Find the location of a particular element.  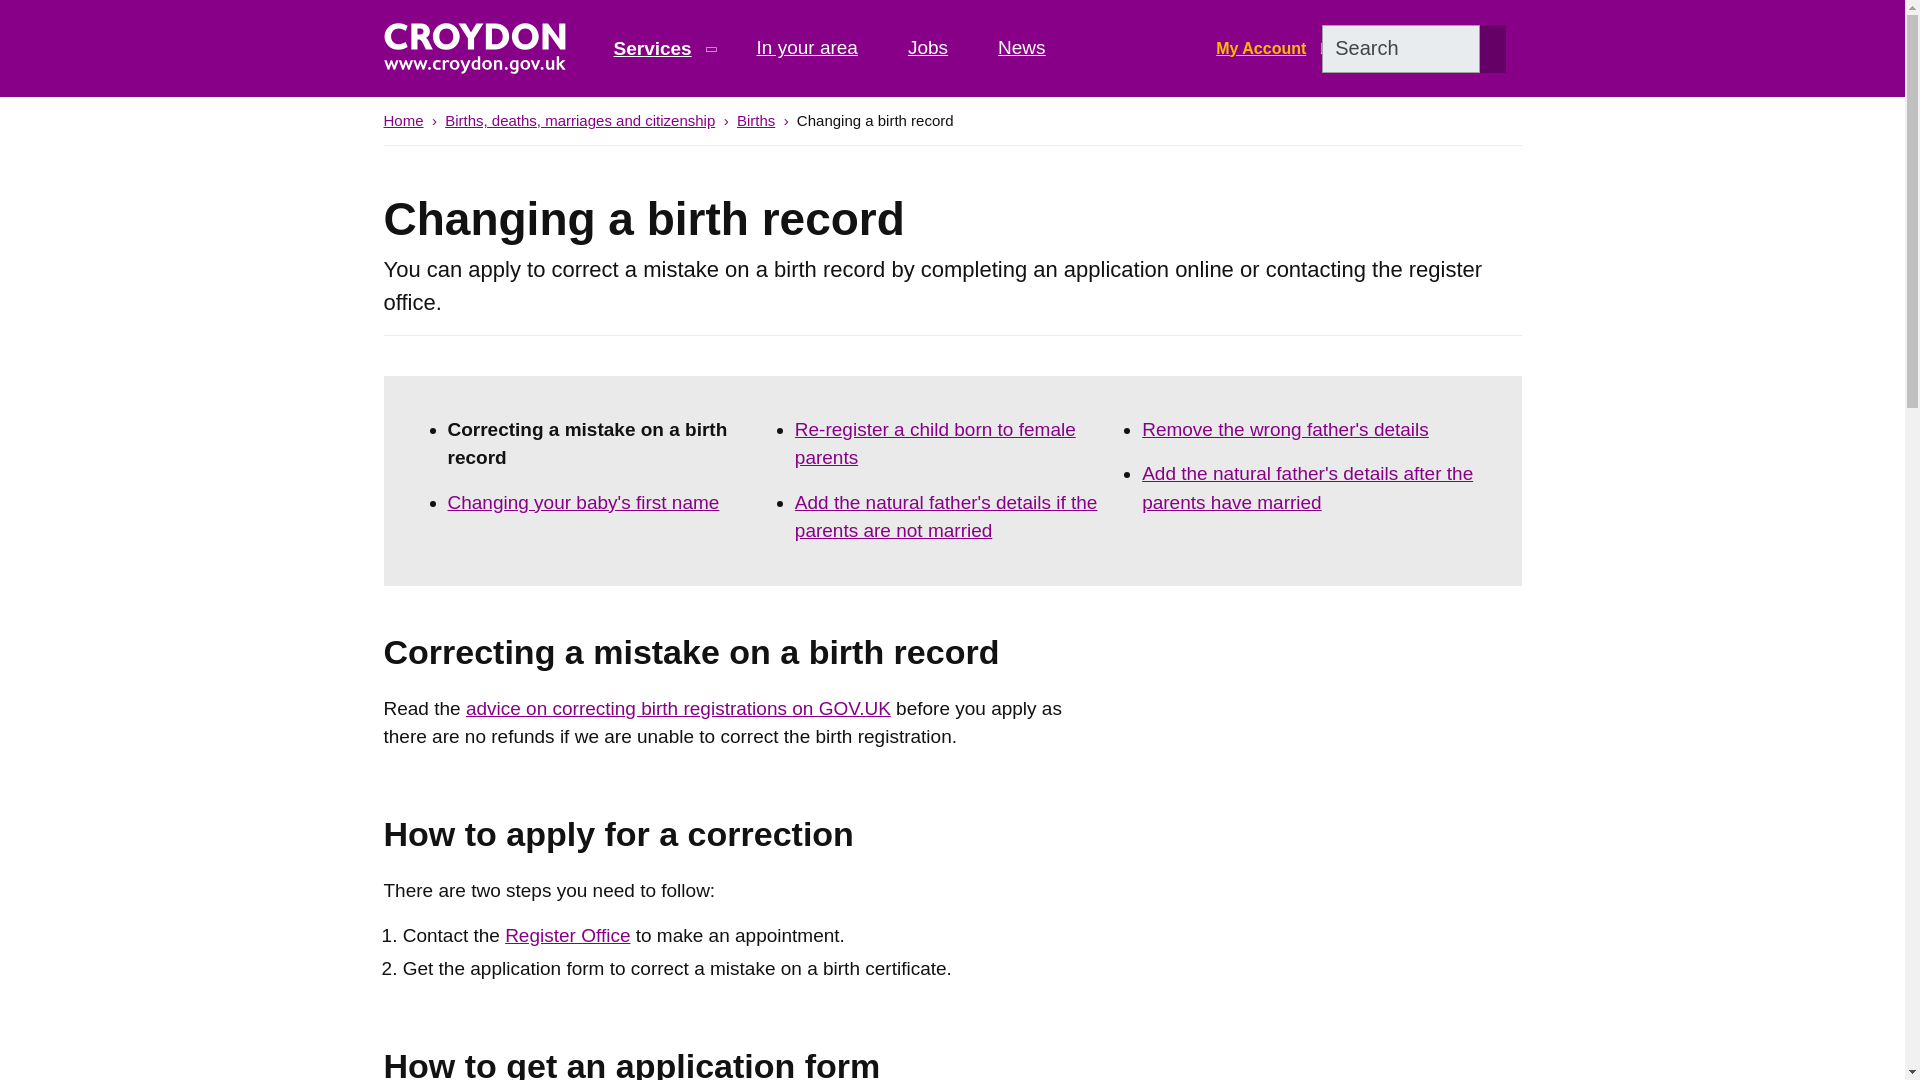

Home is located at coordinates (404, 120).